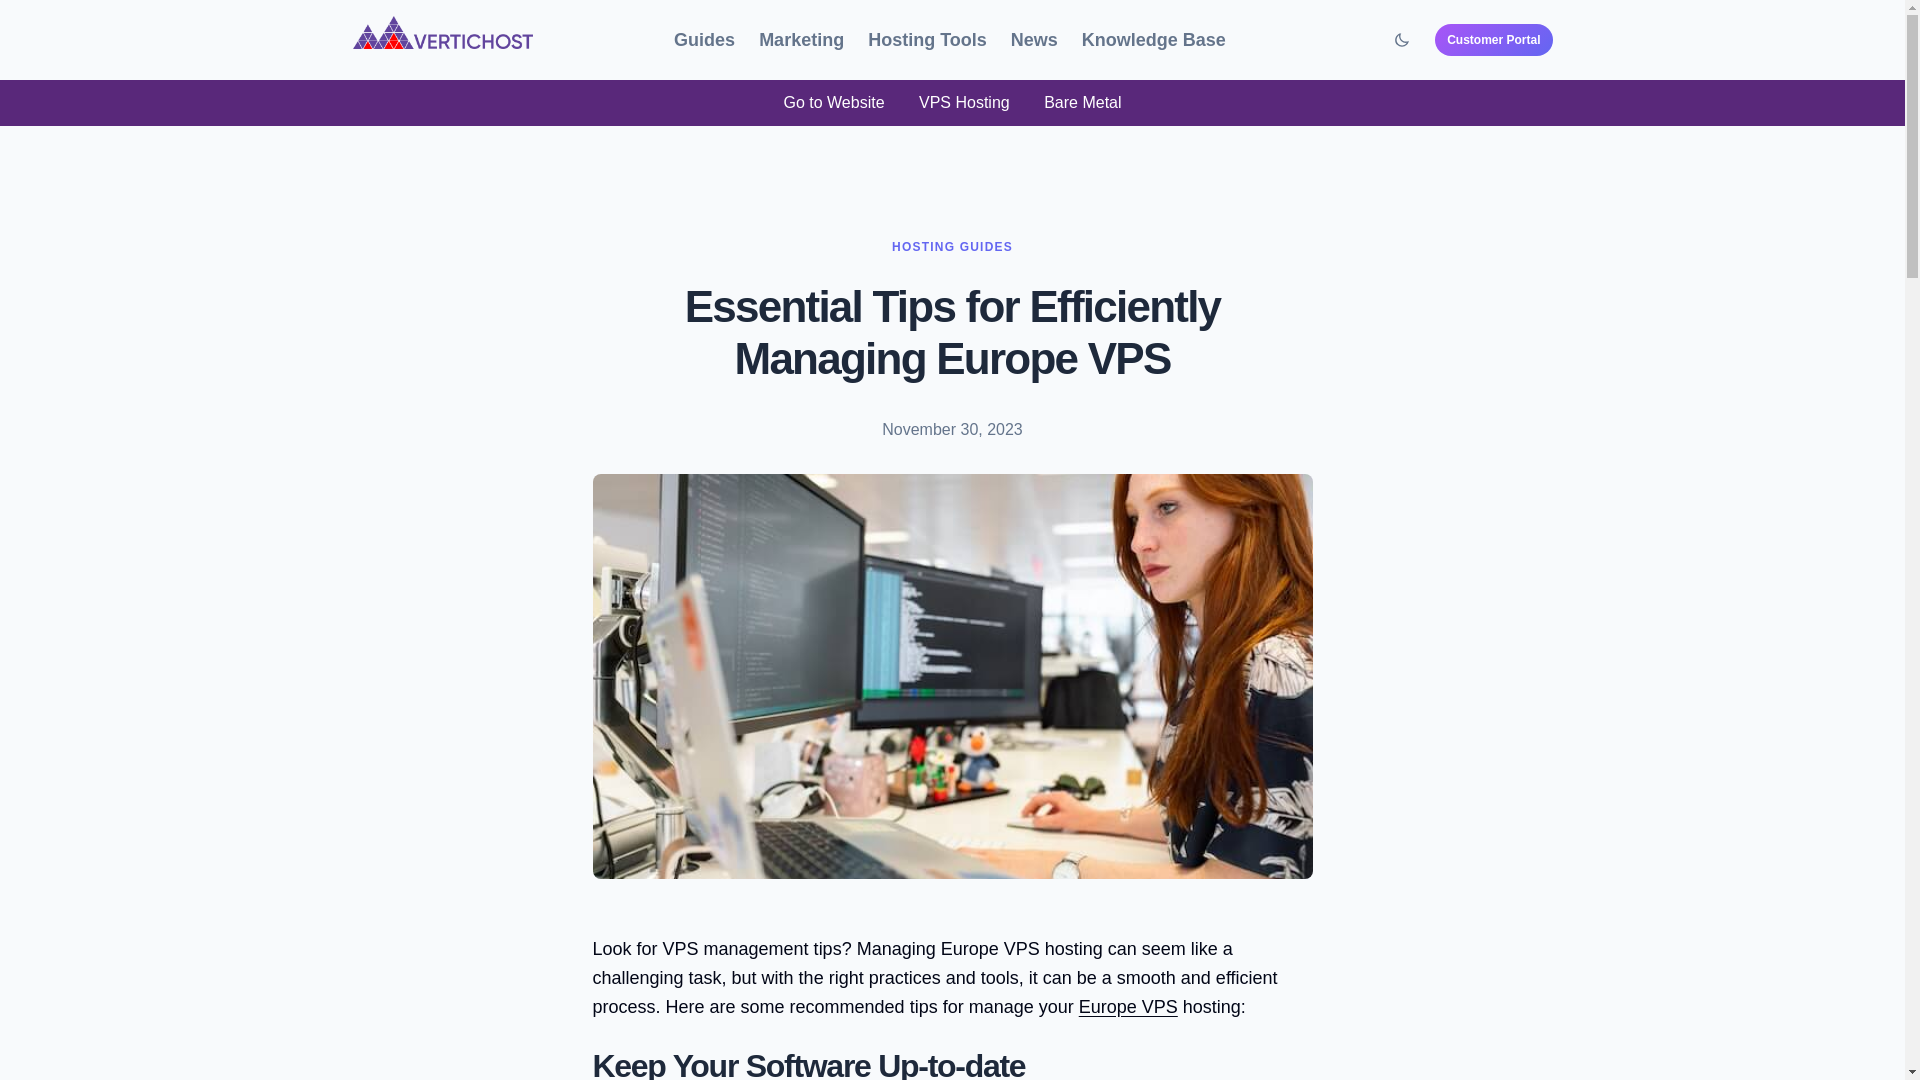 The width and height of the screenshot is (1920, 1080). Describe the element at coordinates (1128, 1006) in the screenshot. I see `Europe VPS` at that location.